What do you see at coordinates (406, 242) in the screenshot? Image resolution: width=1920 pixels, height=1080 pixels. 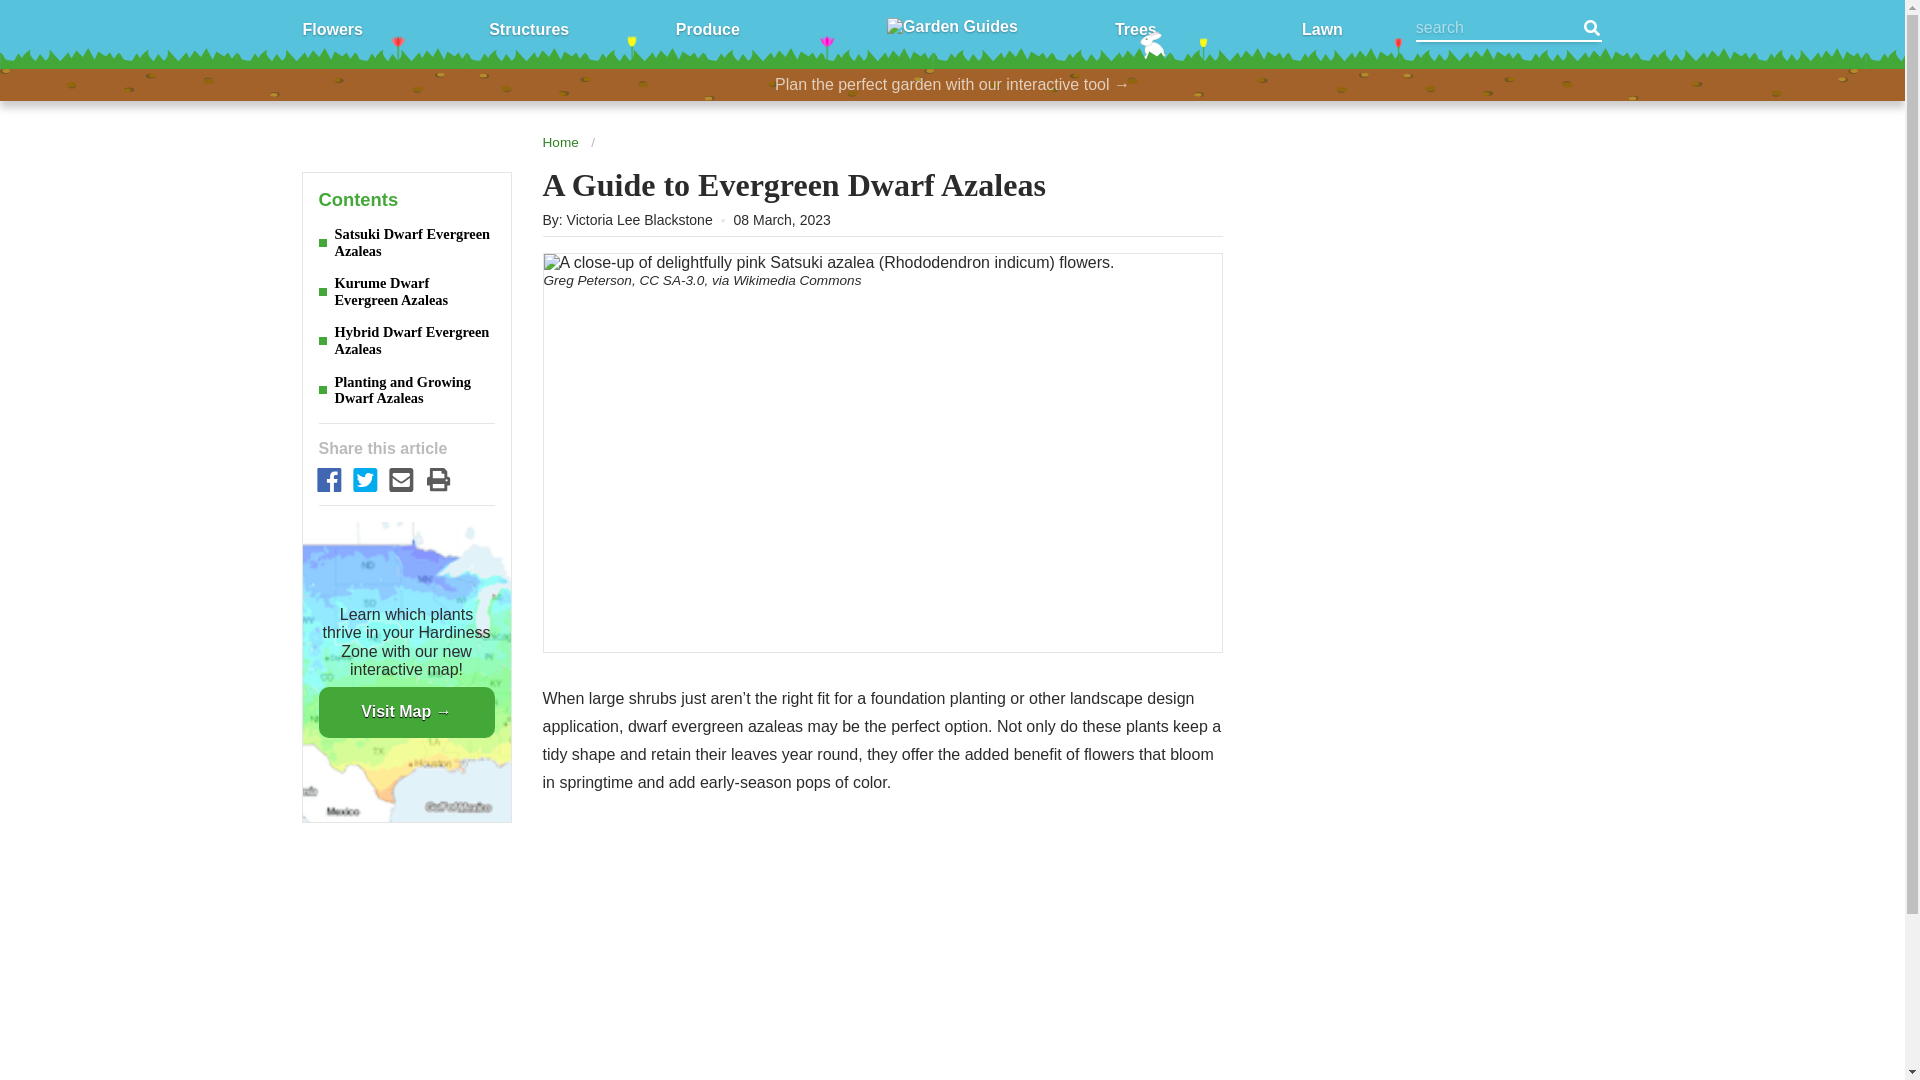 I see `Satsuki Dwarf Evergreen Azaleas` at bounding box center [406, 242].